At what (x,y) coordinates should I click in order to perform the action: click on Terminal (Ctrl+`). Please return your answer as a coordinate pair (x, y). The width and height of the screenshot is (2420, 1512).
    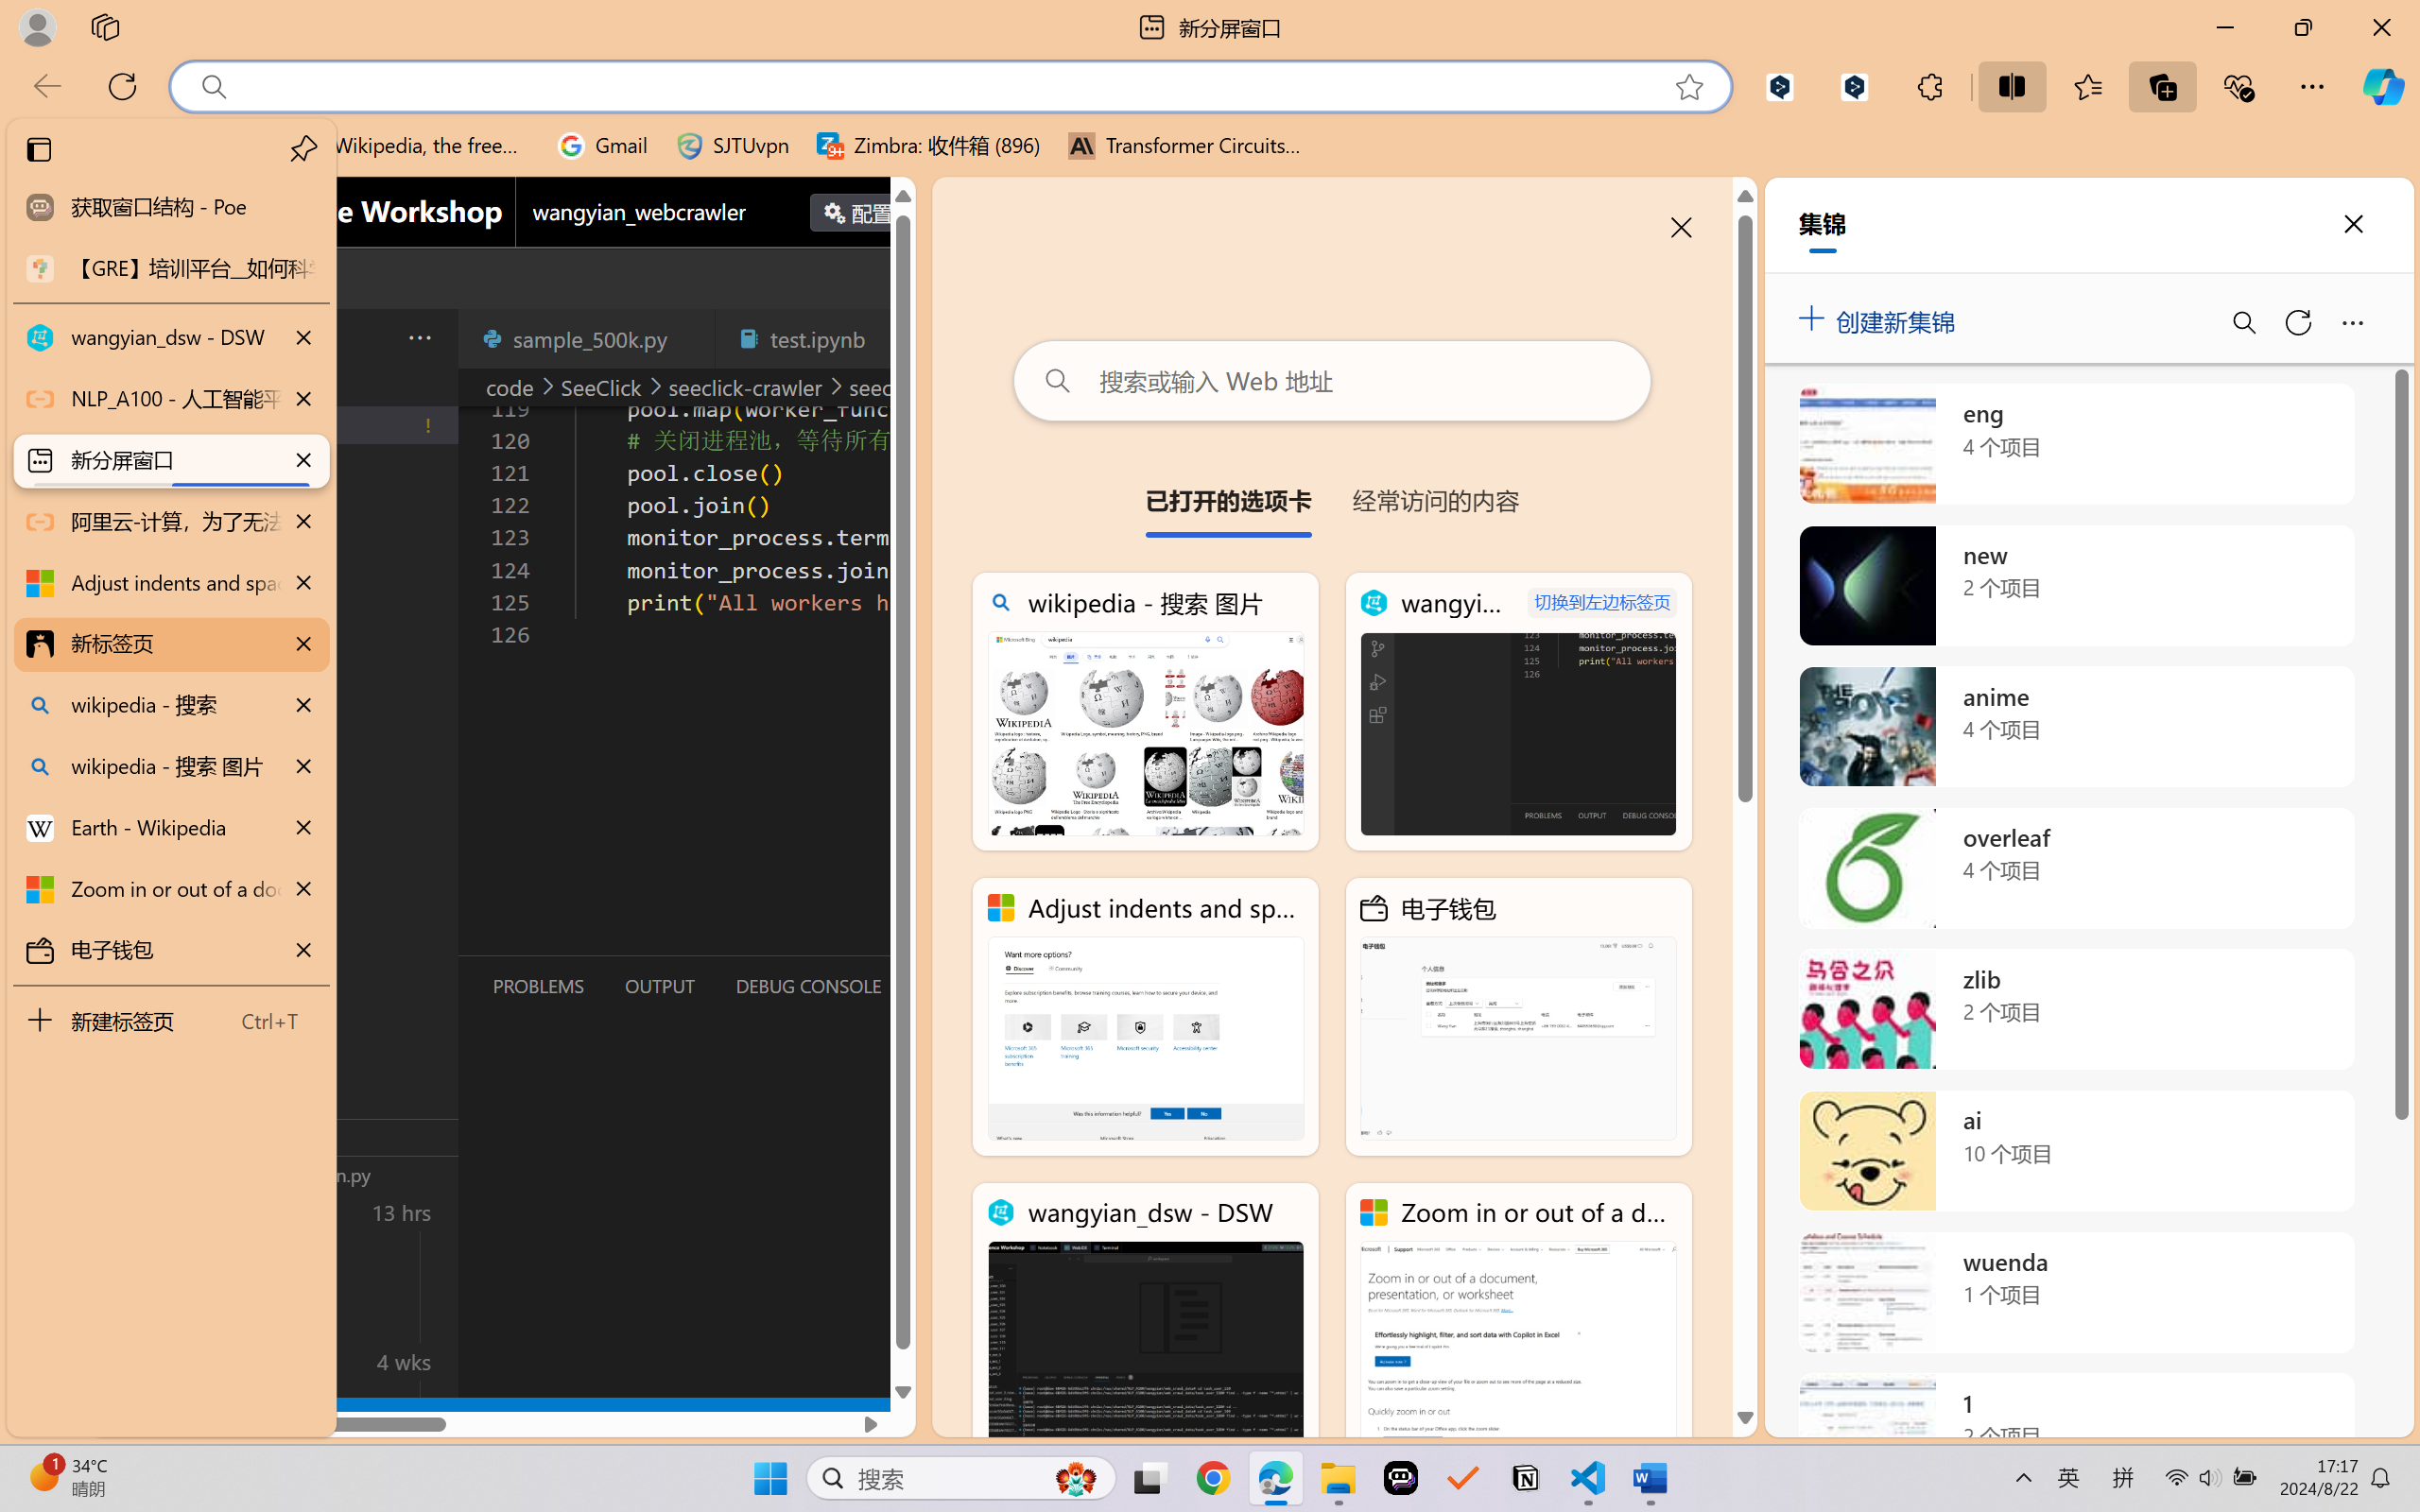
    Looking at the image, I should click on (964, 986).